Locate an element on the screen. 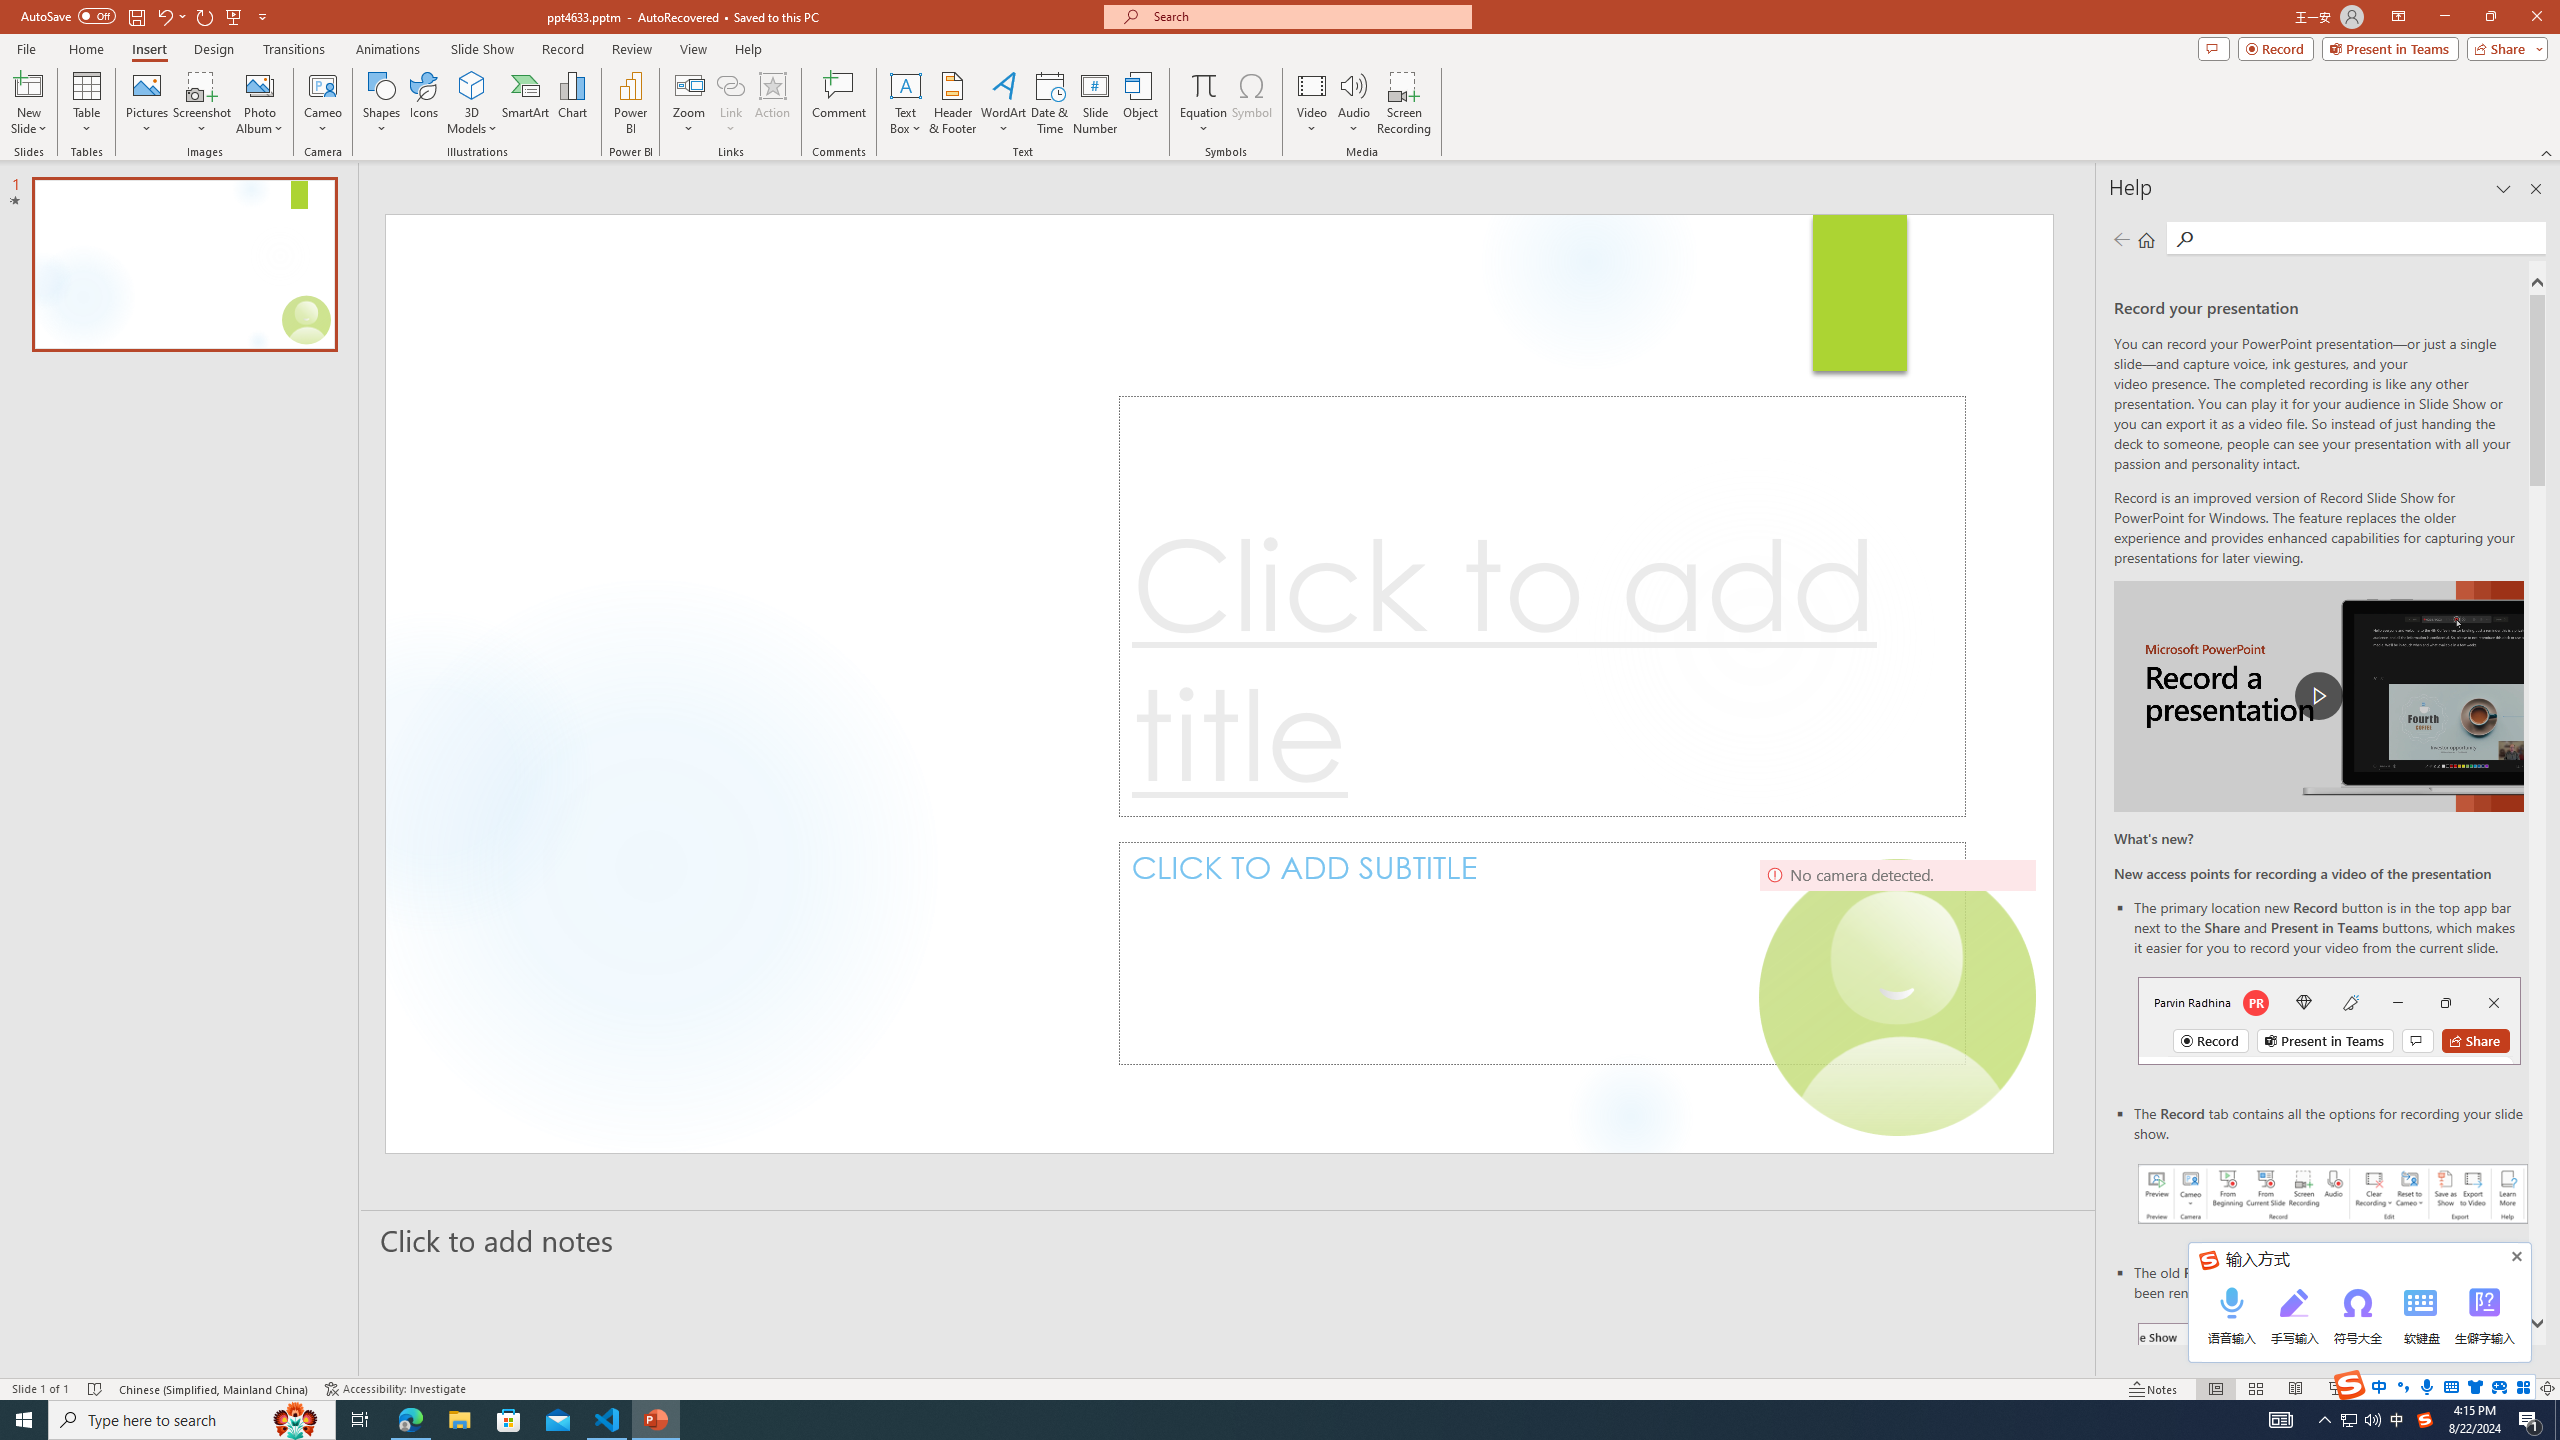 This screenshot has width=2560, height=1440. Action is located at coordinates (772, 103).